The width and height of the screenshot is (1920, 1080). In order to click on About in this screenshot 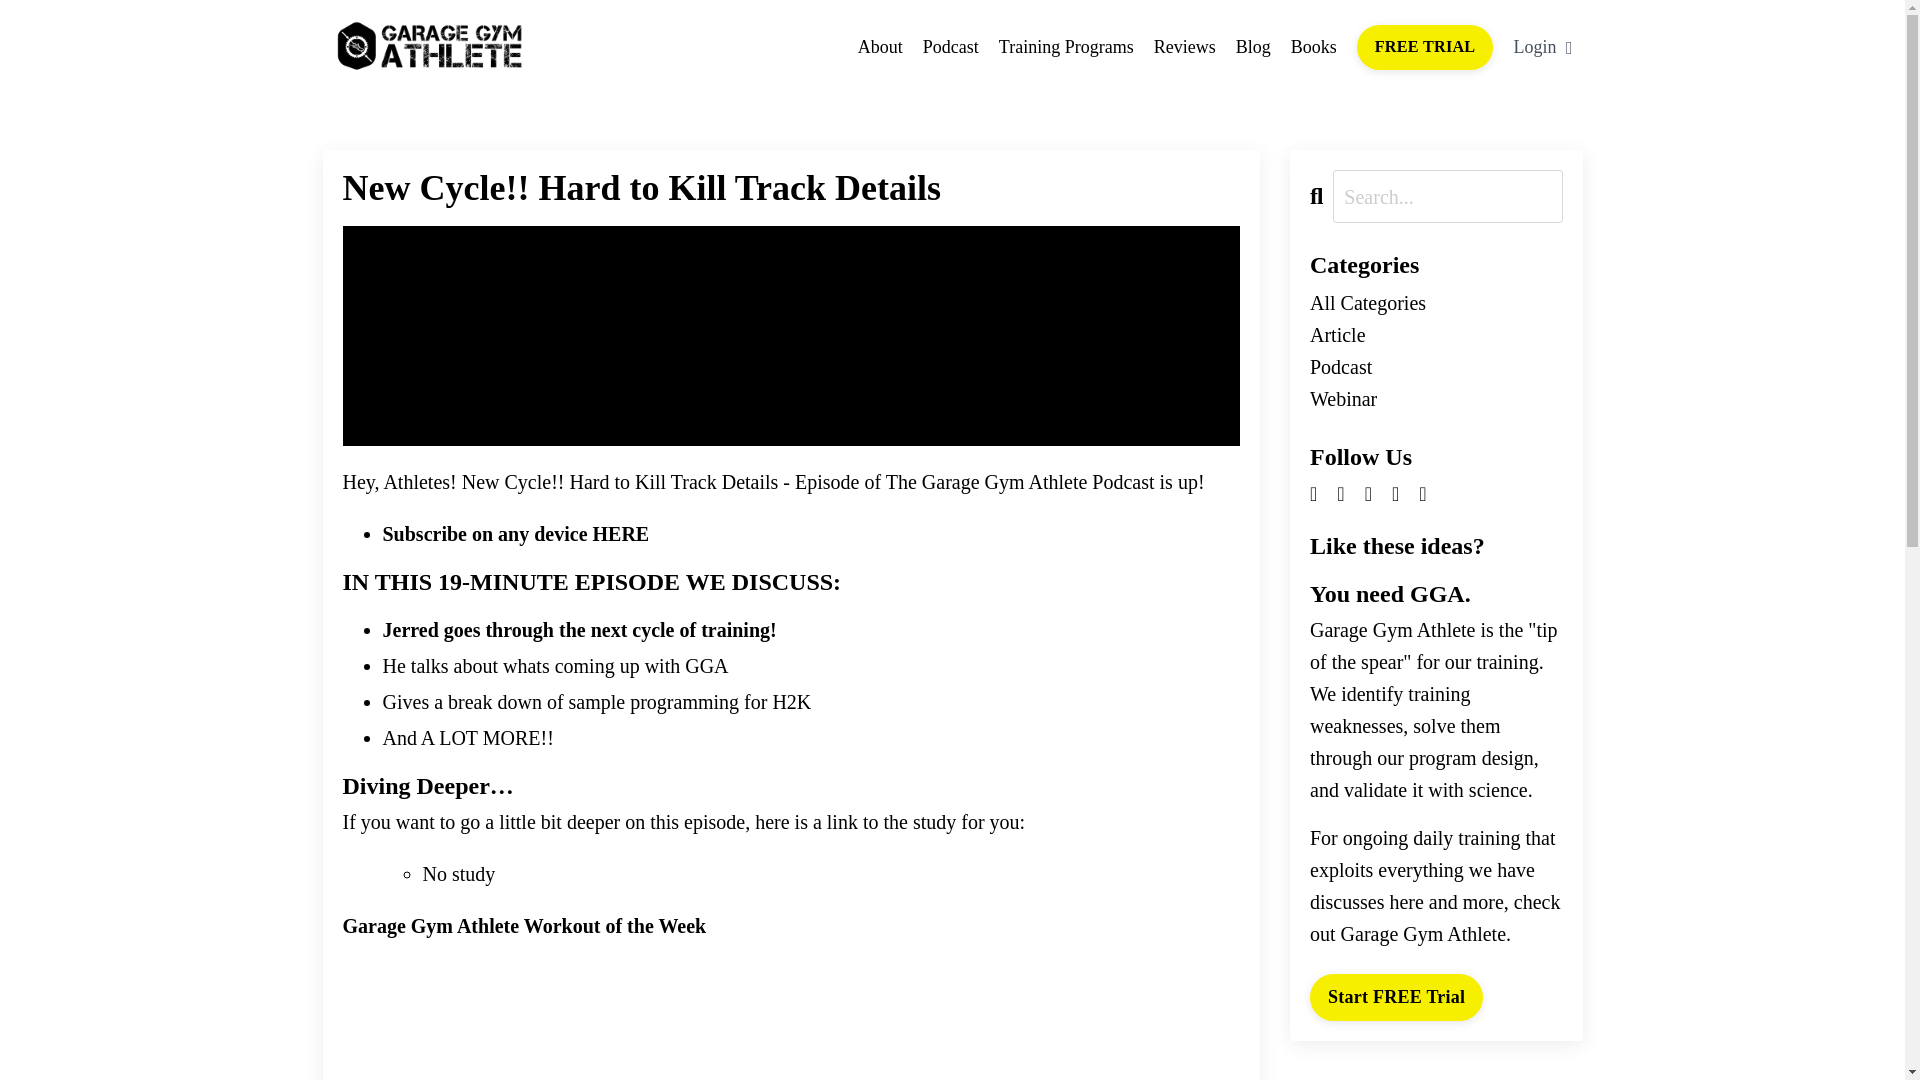, I will do `click(880, 47)`.